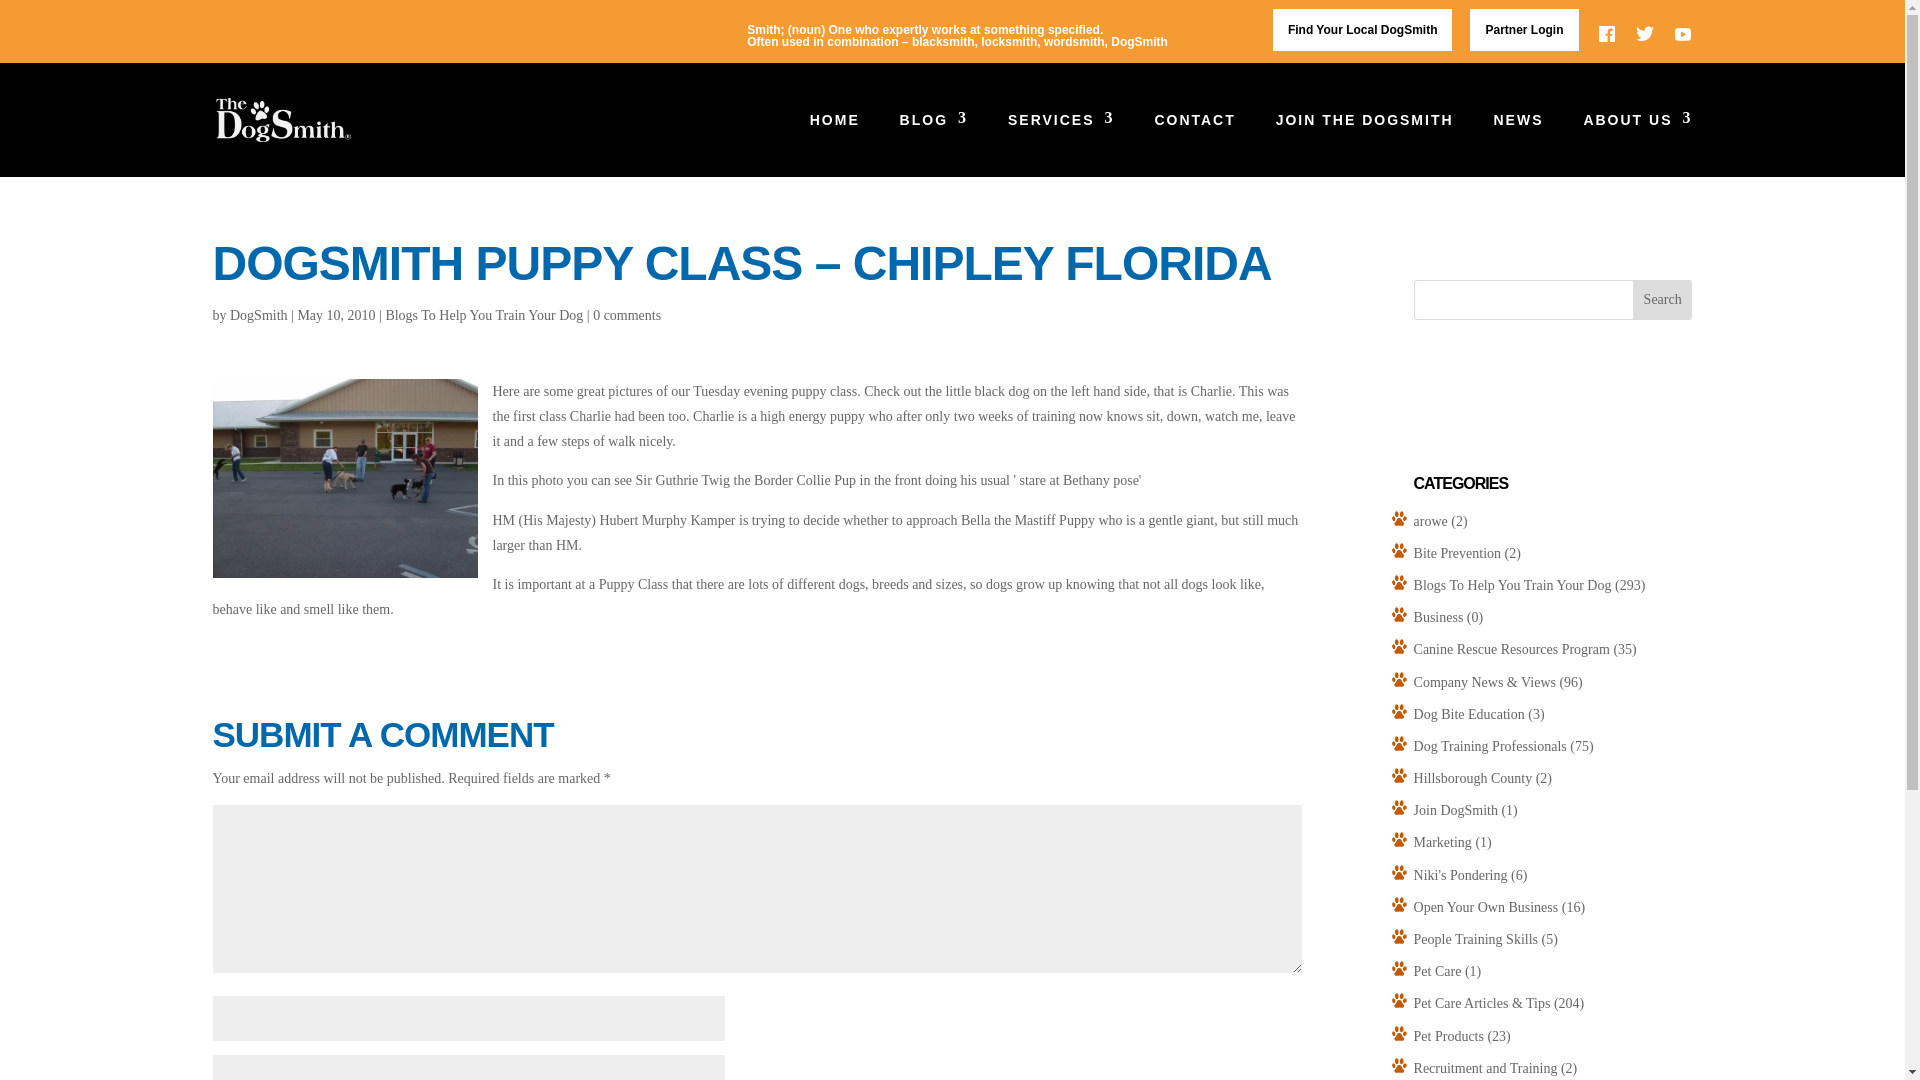  Describe the element at coordinates (1062, 145) in the screenshot. I see `SERVICES` at that location.